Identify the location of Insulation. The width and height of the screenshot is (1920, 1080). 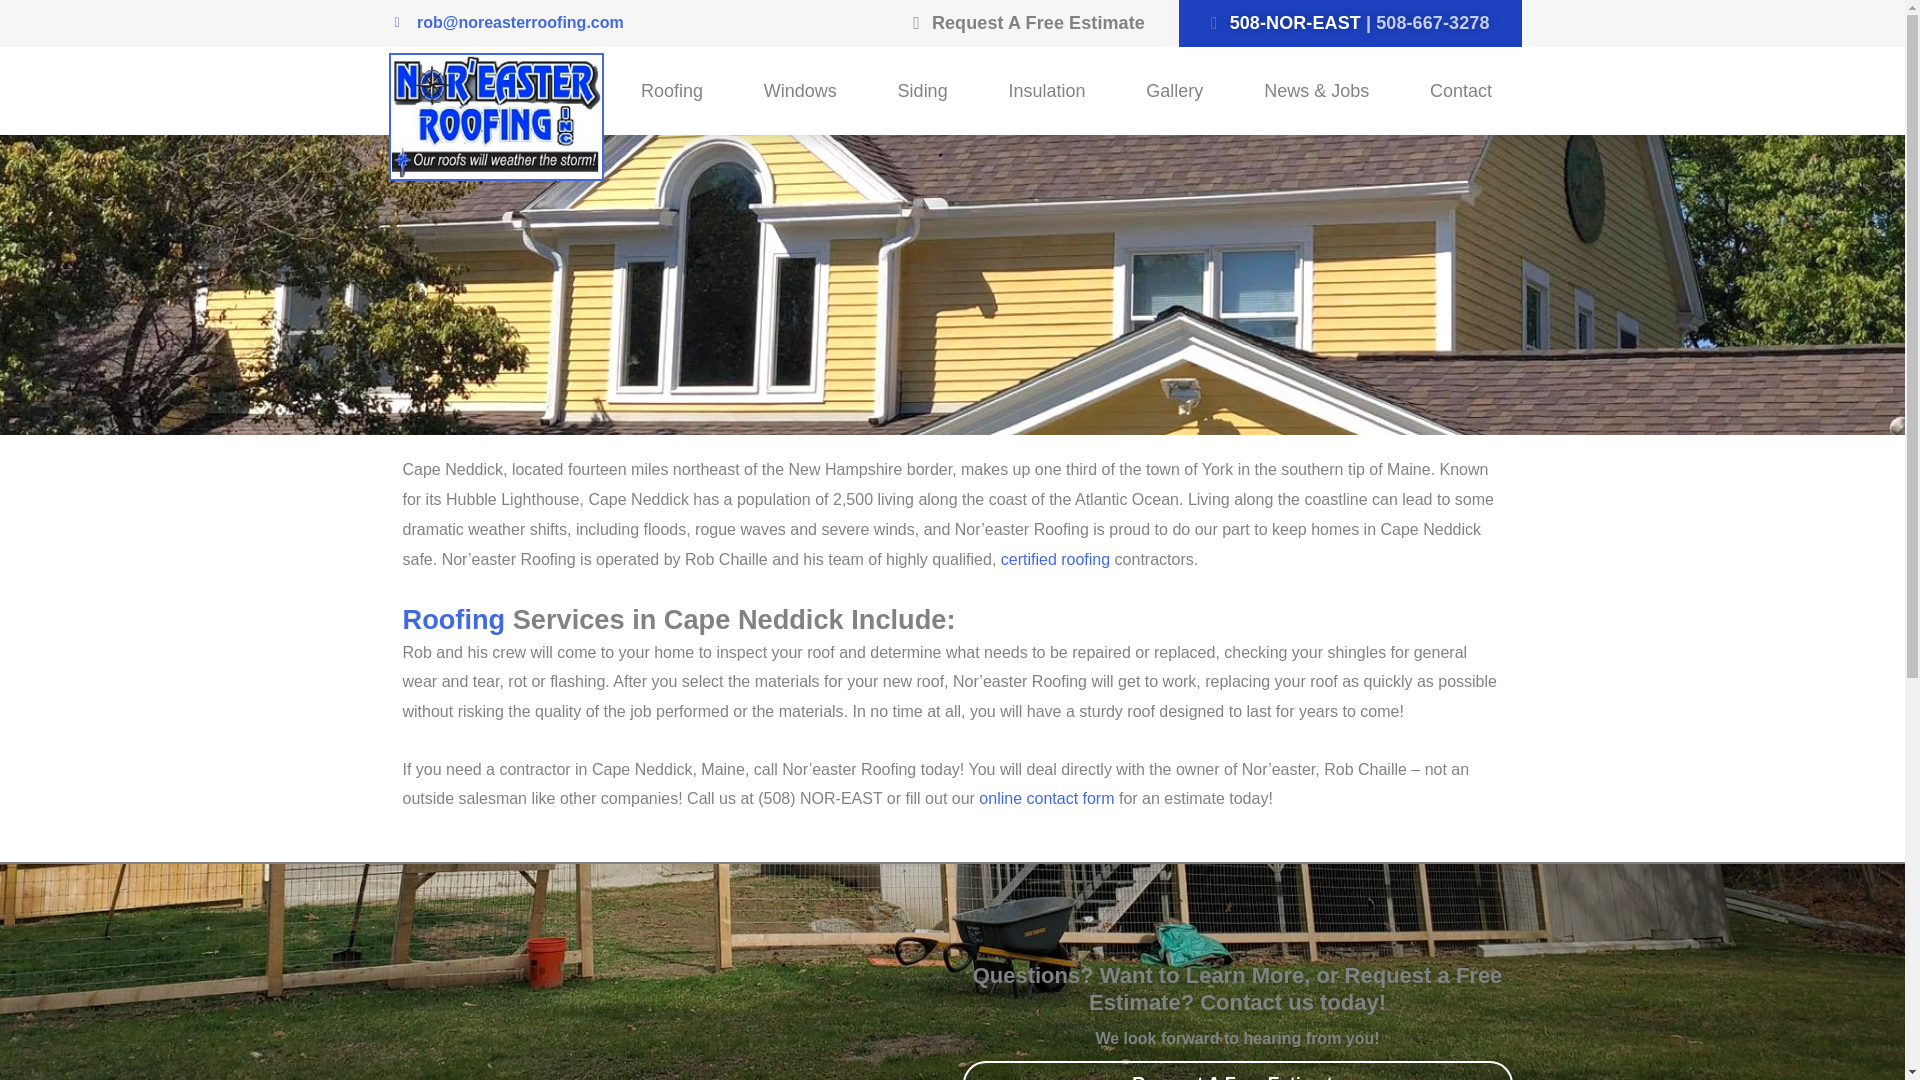
(1046, 91).